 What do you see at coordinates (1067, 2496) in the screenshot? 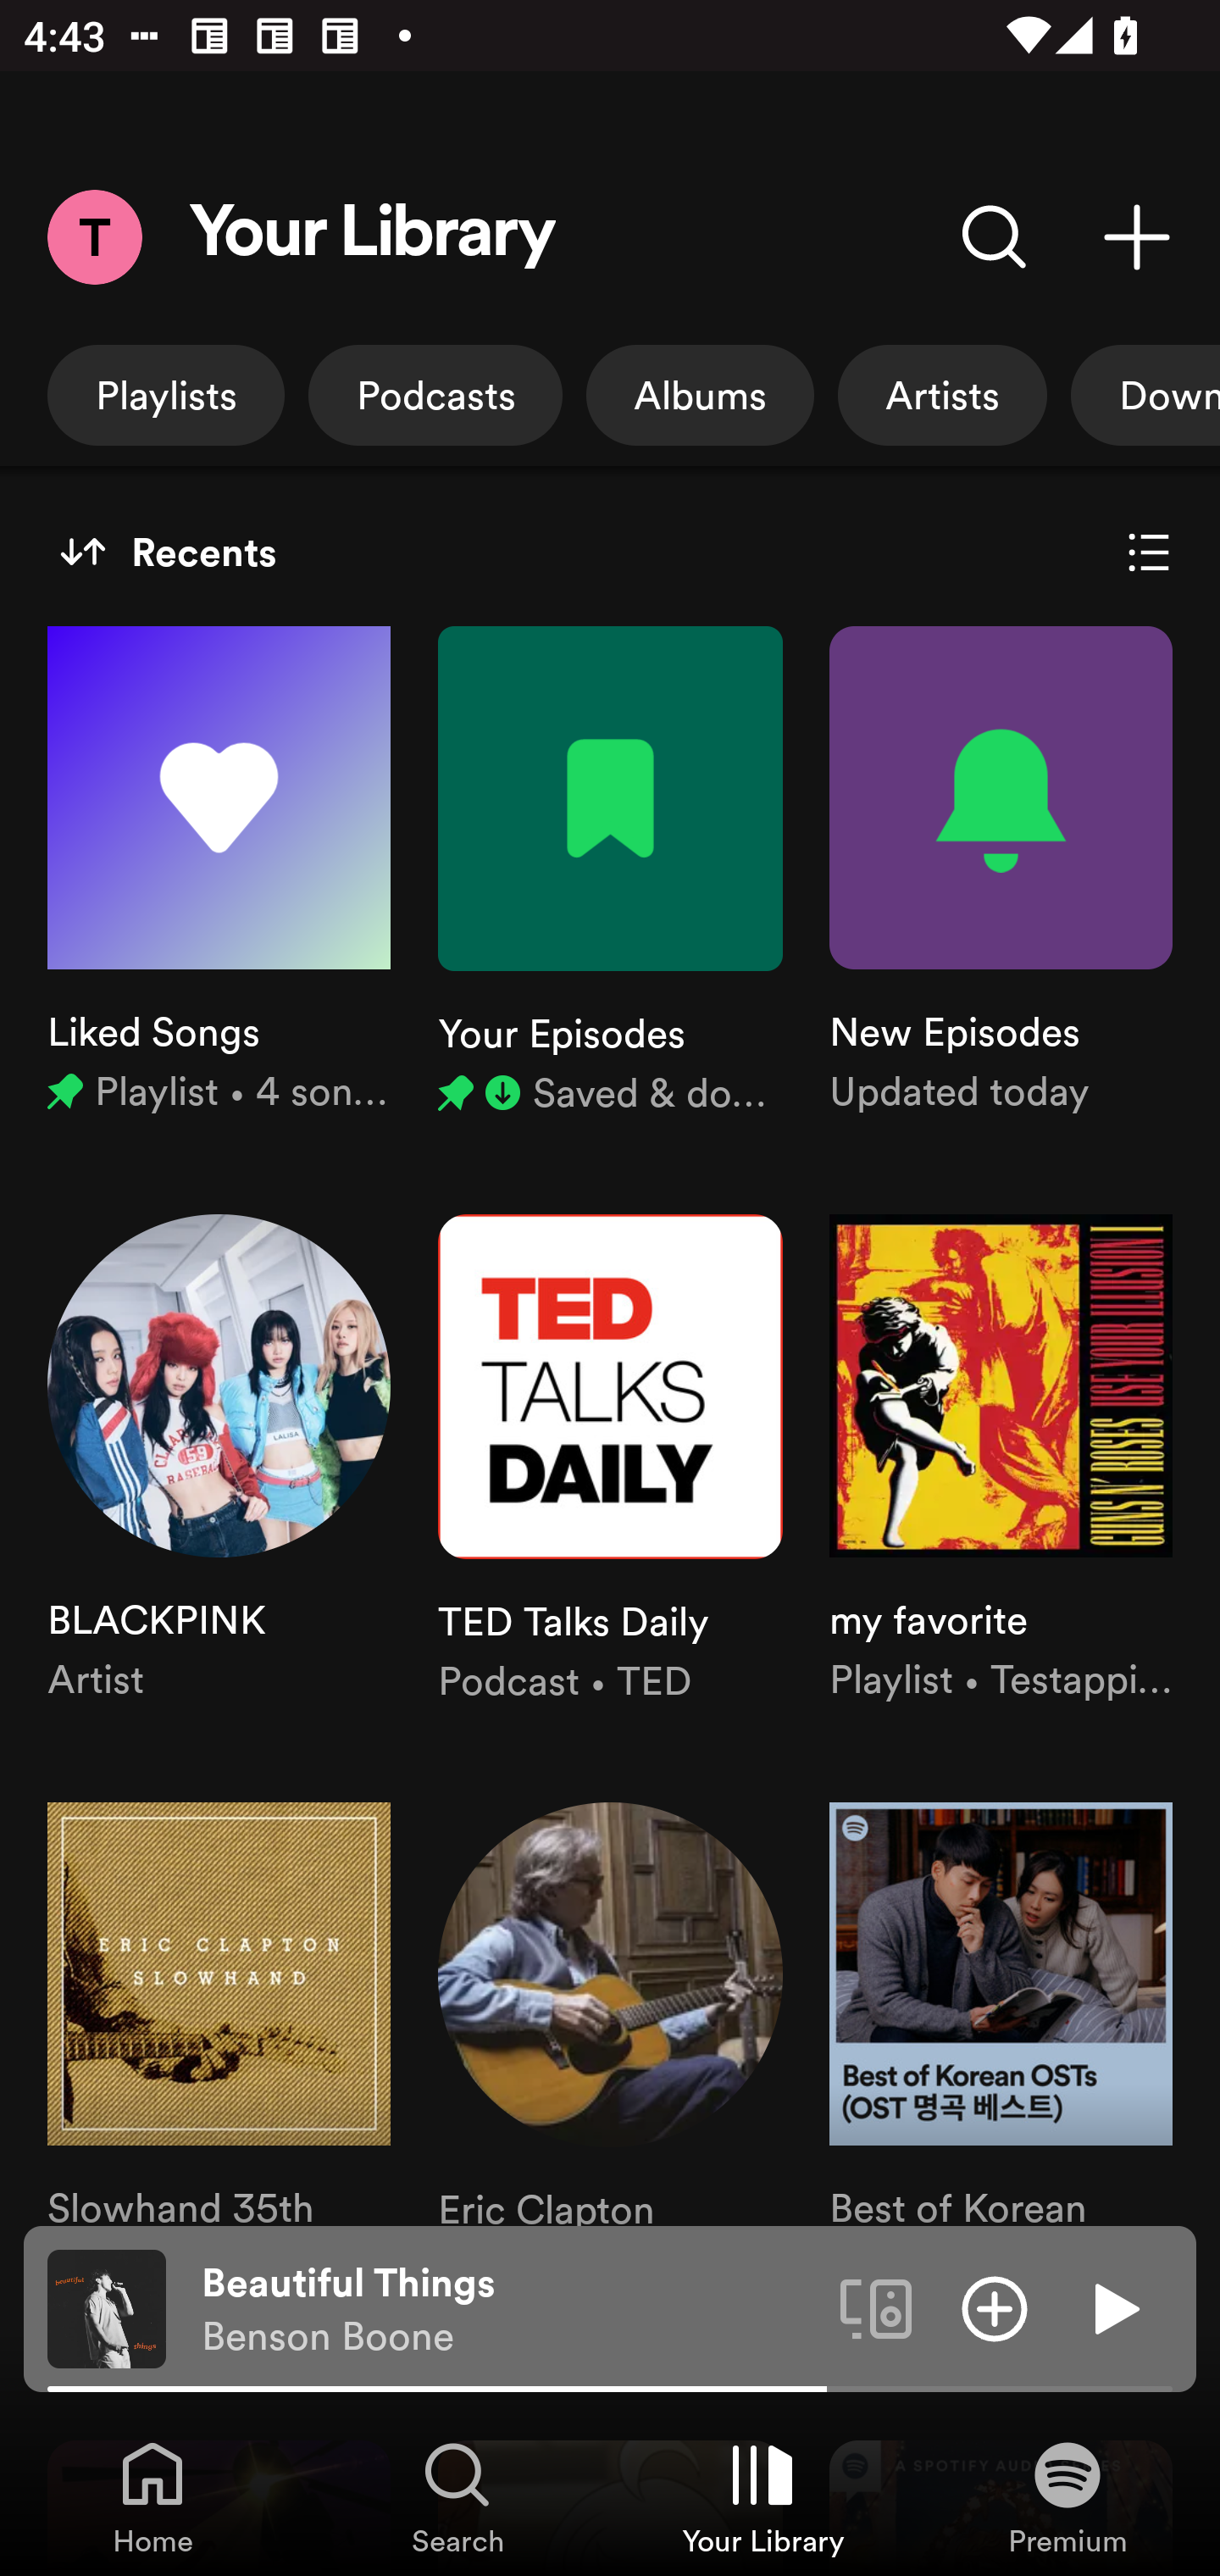
I see `Premium, Tab 4 of 4 Premium Premium` at bounding box center [1067, 2496].